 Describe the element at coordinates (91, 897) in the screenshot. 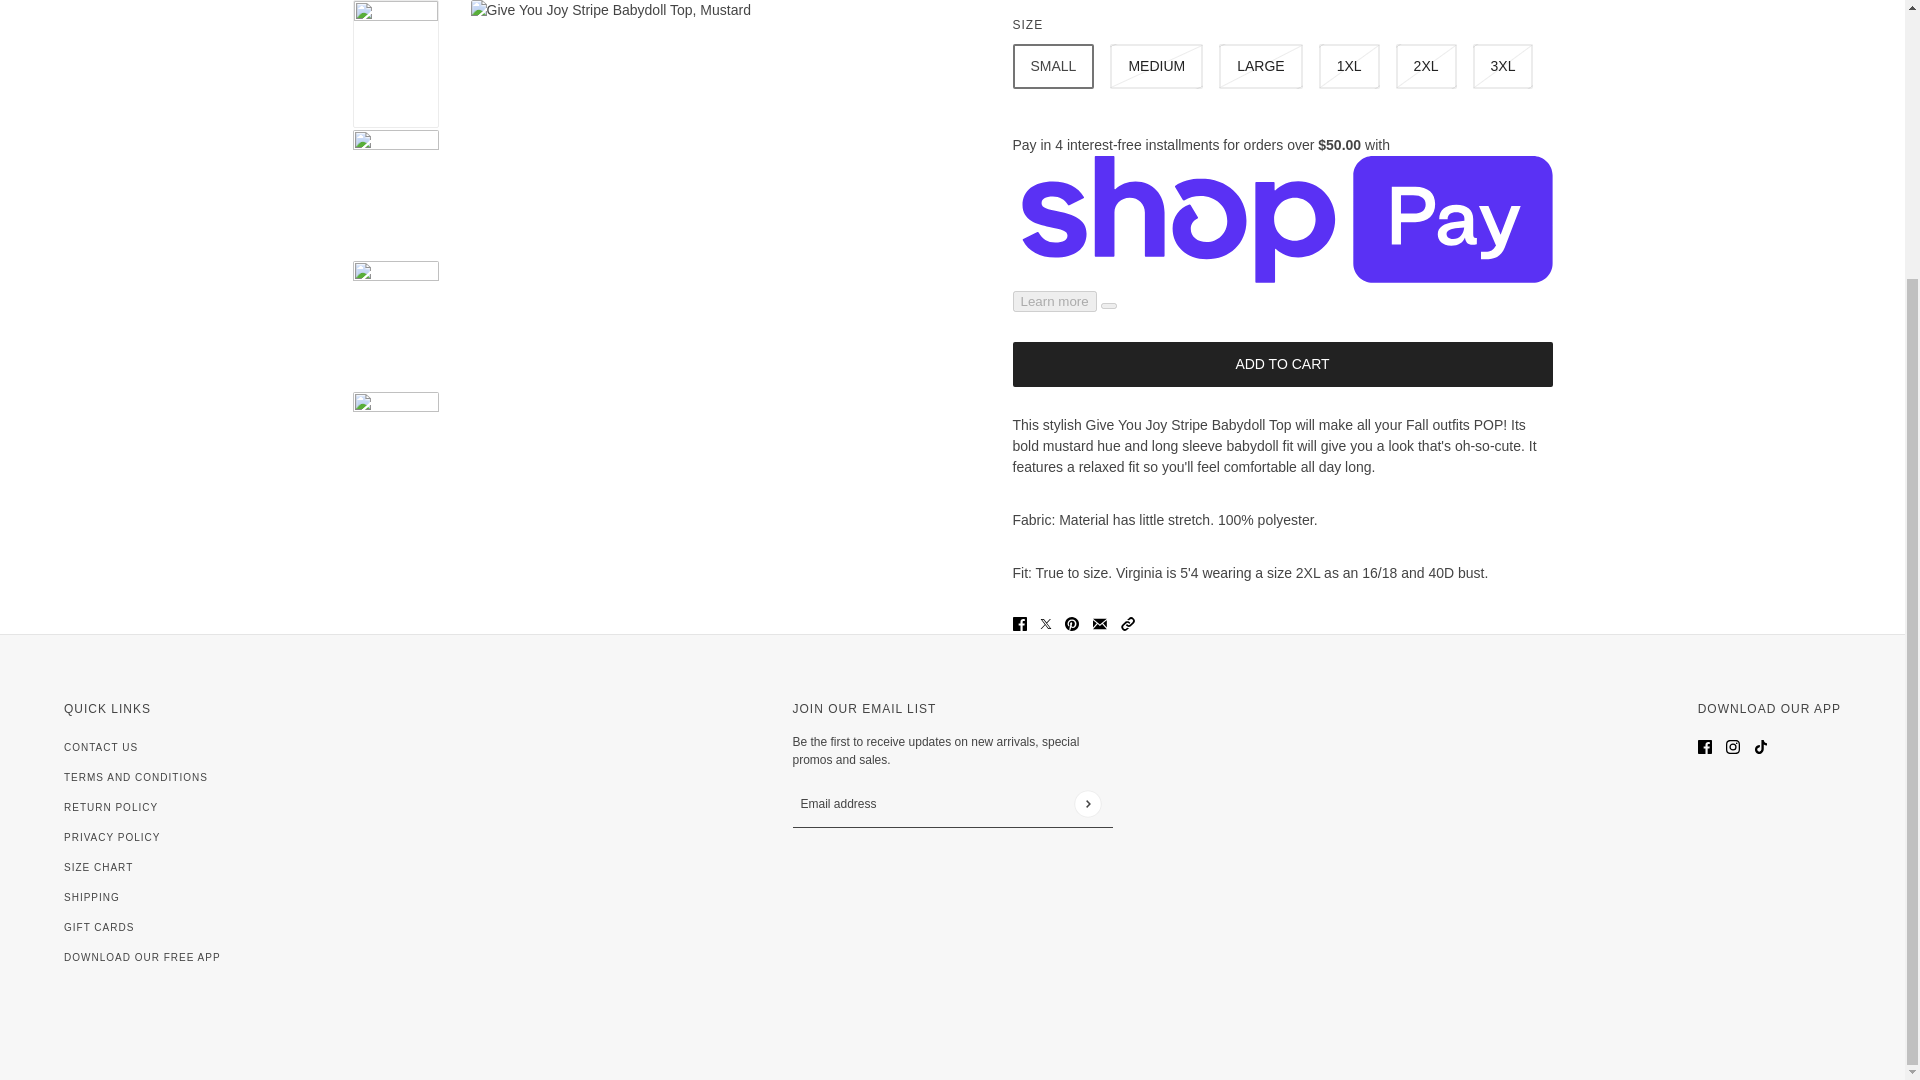

I see `Shipping` at that location.